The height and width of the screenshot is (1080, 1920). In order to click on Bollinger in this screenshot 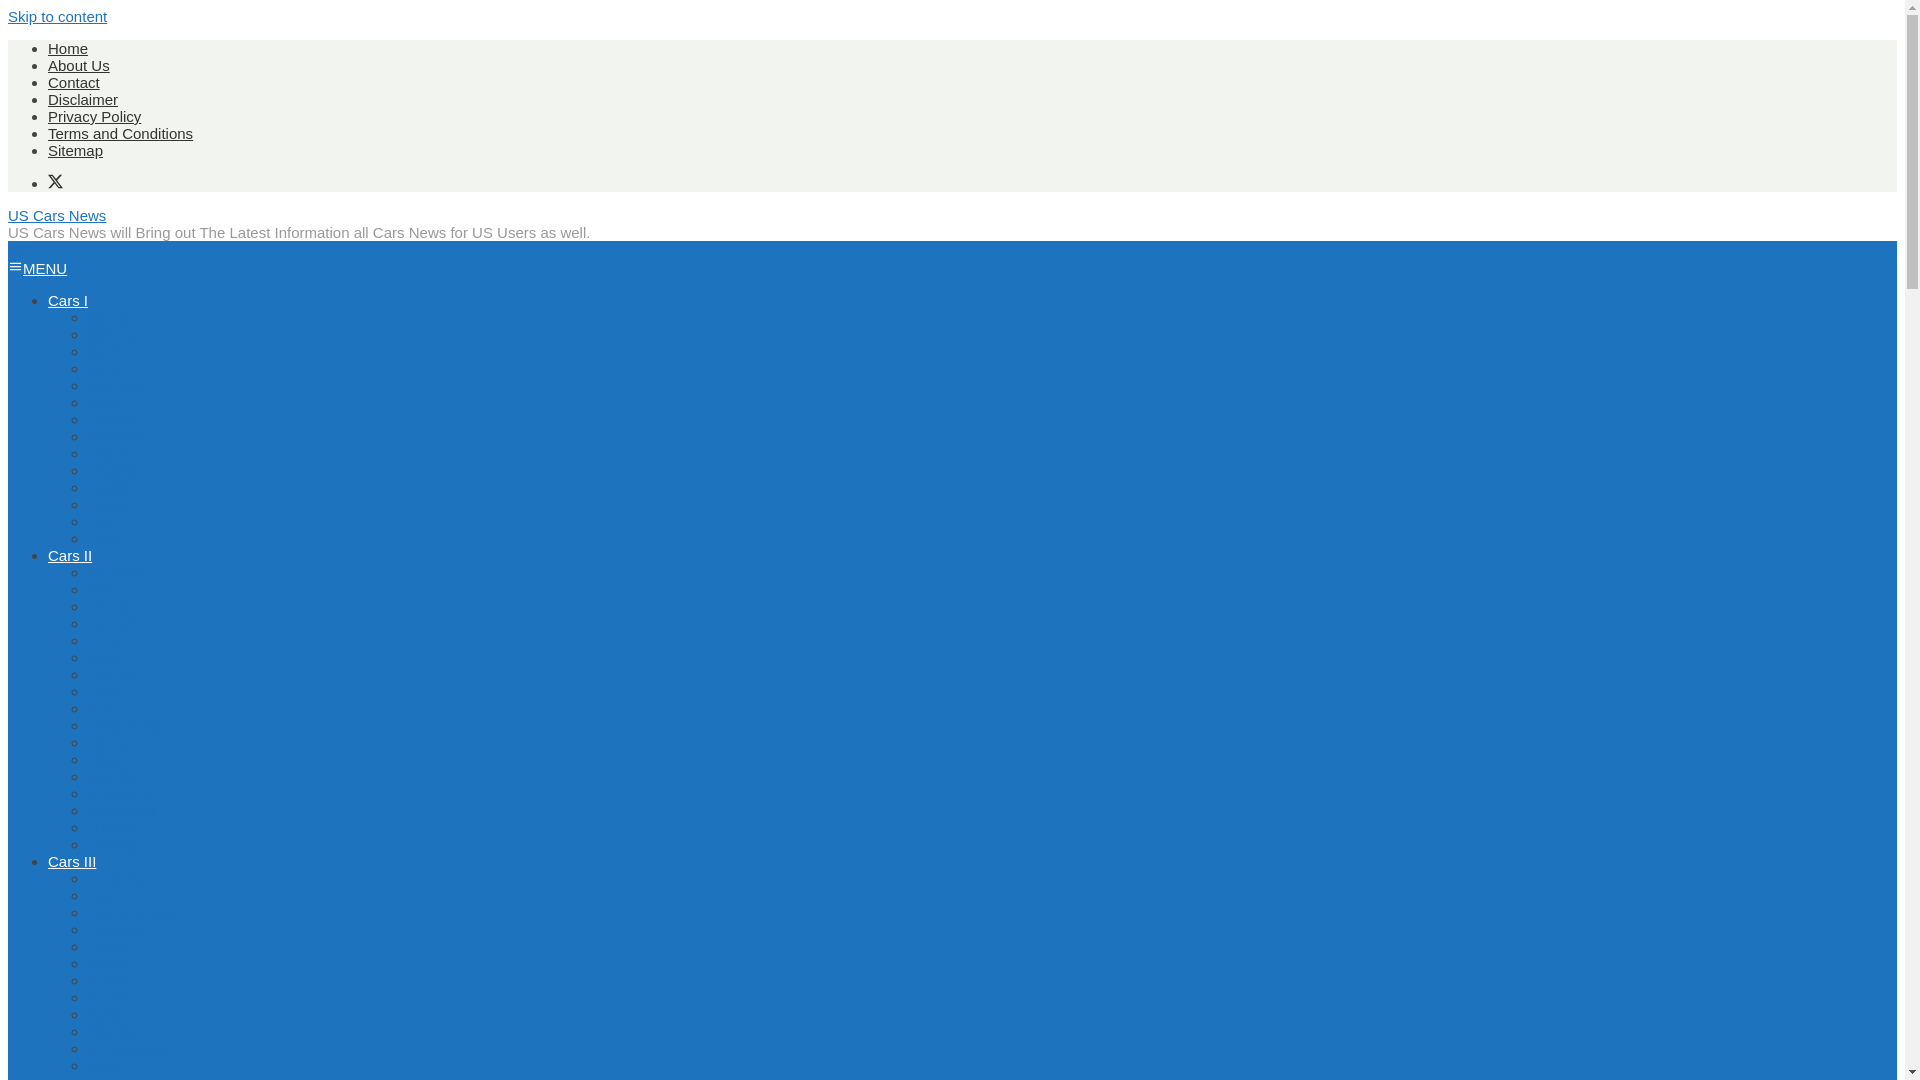, I will do `click(116, 385)`.